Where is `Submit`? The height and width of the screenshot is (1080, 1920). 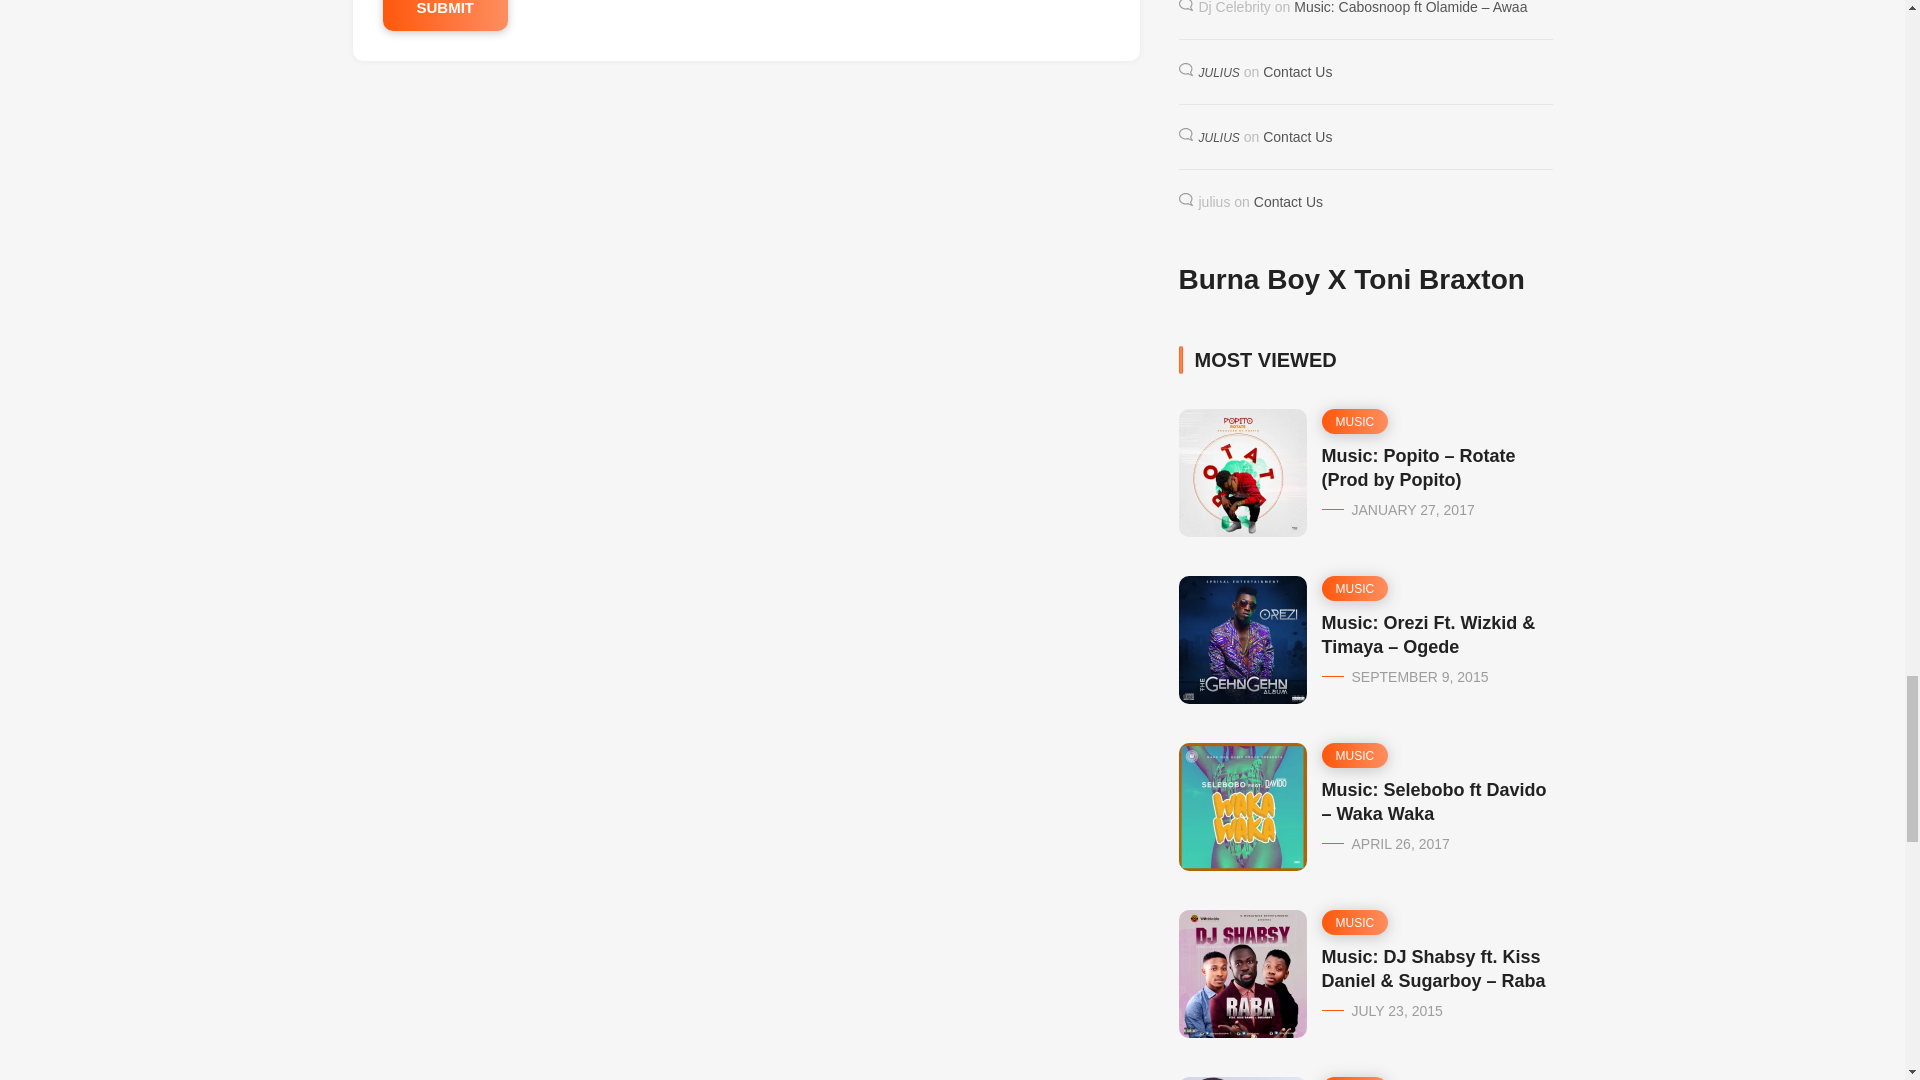
Submit is located at coordinates (445, 16).